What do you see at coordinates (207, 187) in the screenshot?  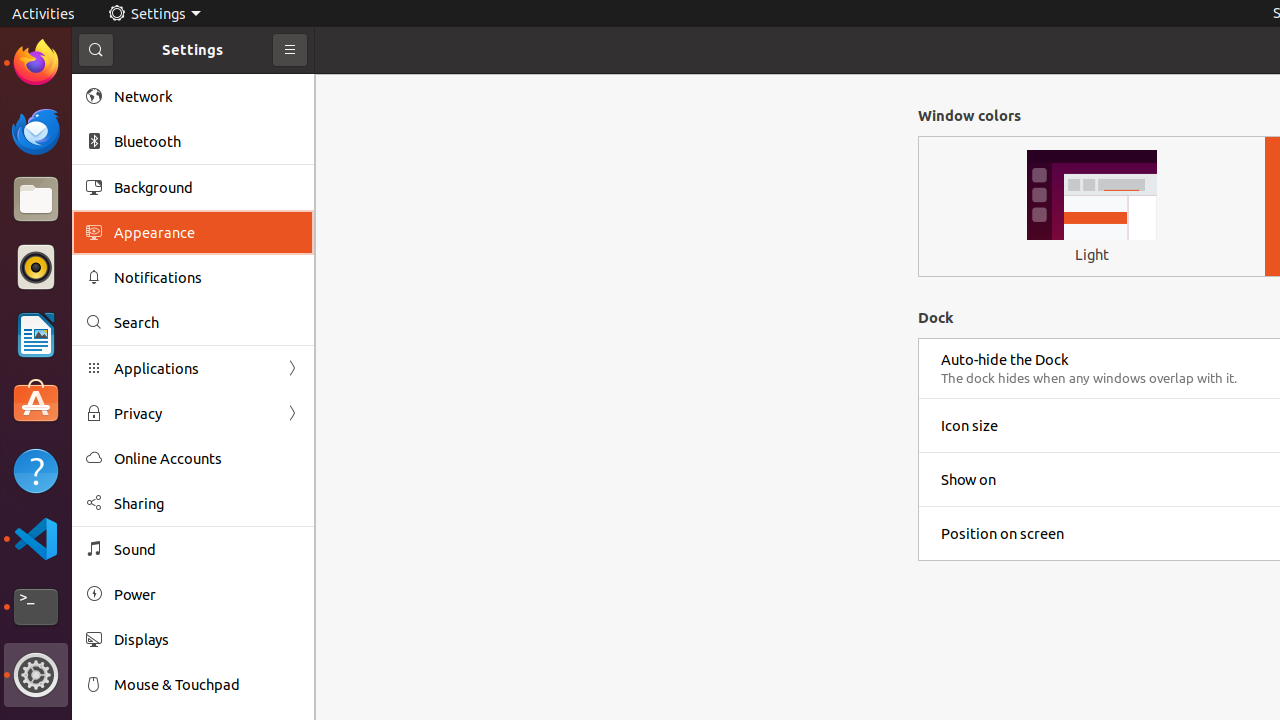 I see `Background` at bounding box center [207, 187].